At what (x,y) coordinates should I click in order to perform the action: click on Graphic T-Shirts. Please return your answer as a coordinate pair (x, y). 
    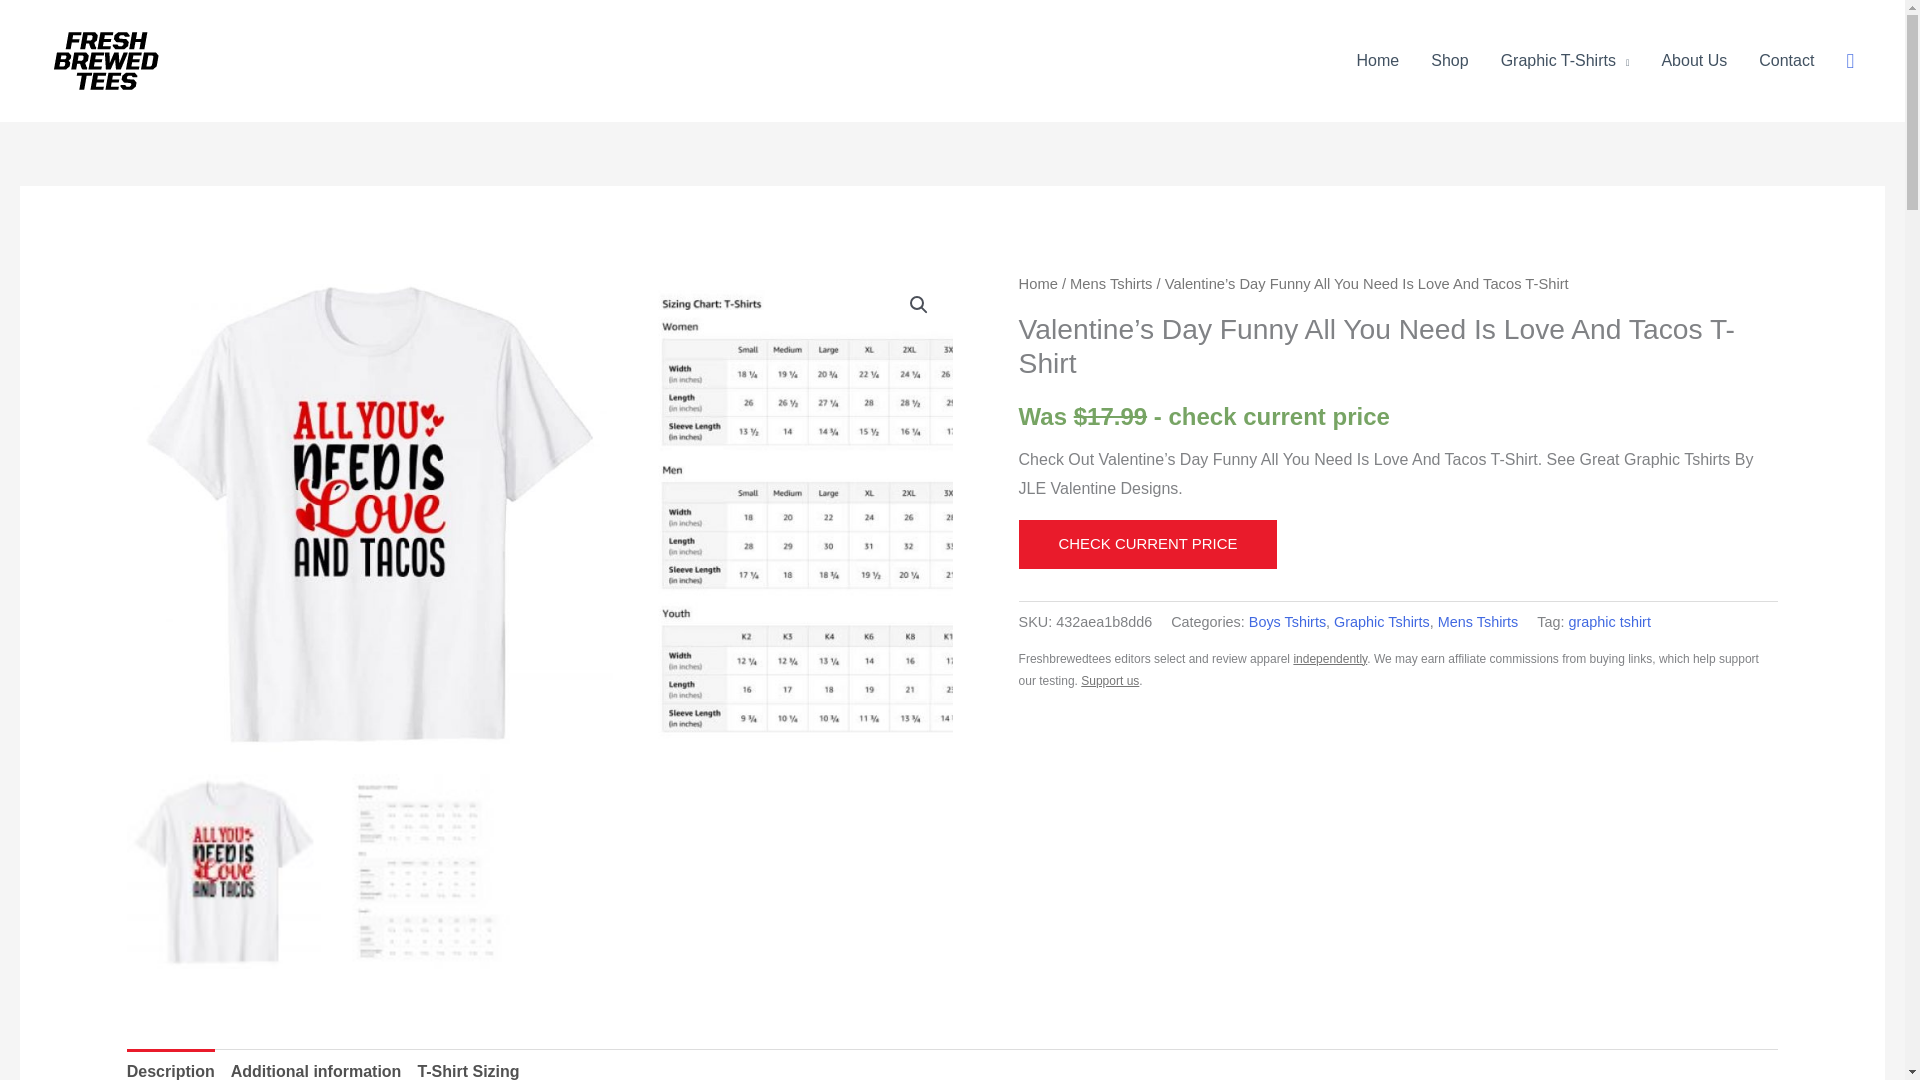
    Looking at the image, I should click on (1564, 60).